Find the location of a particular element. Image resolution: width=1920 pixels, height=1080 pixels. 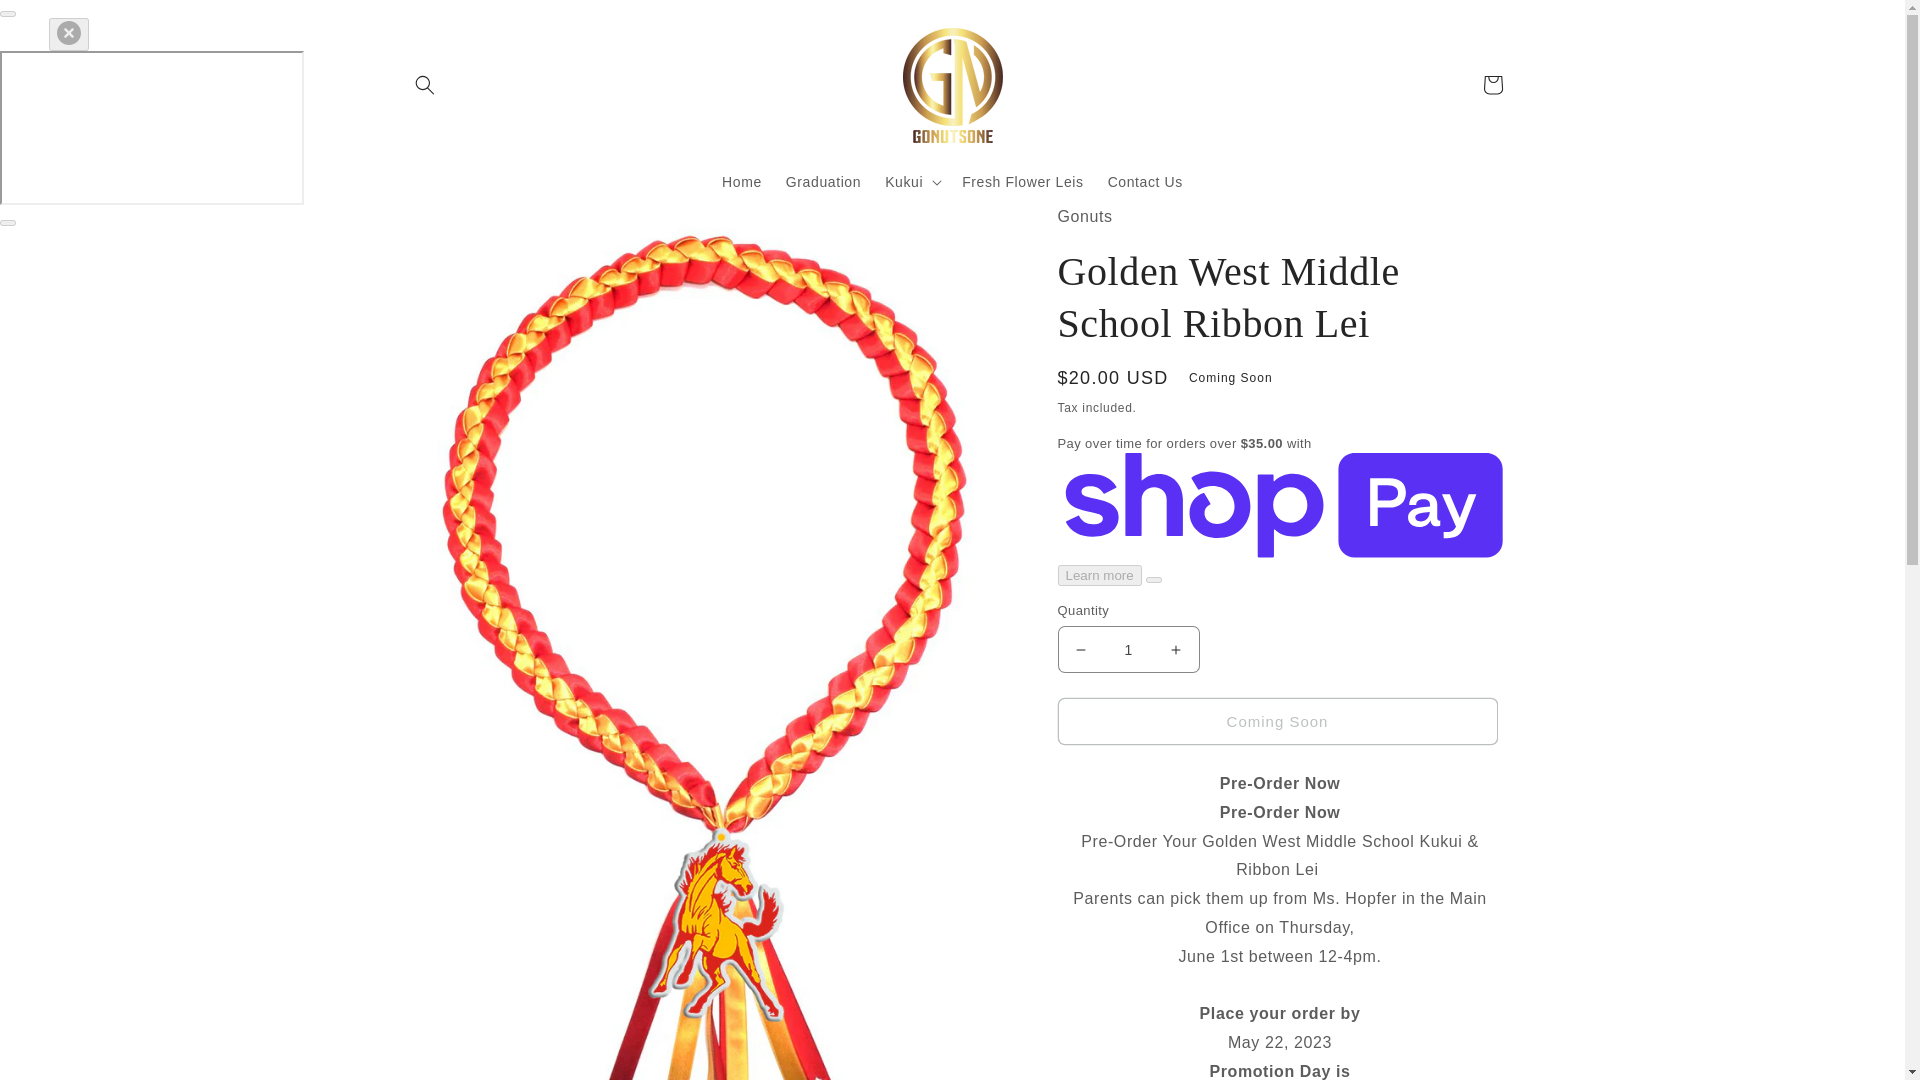

Graduation is located at coordinates (823, 180).